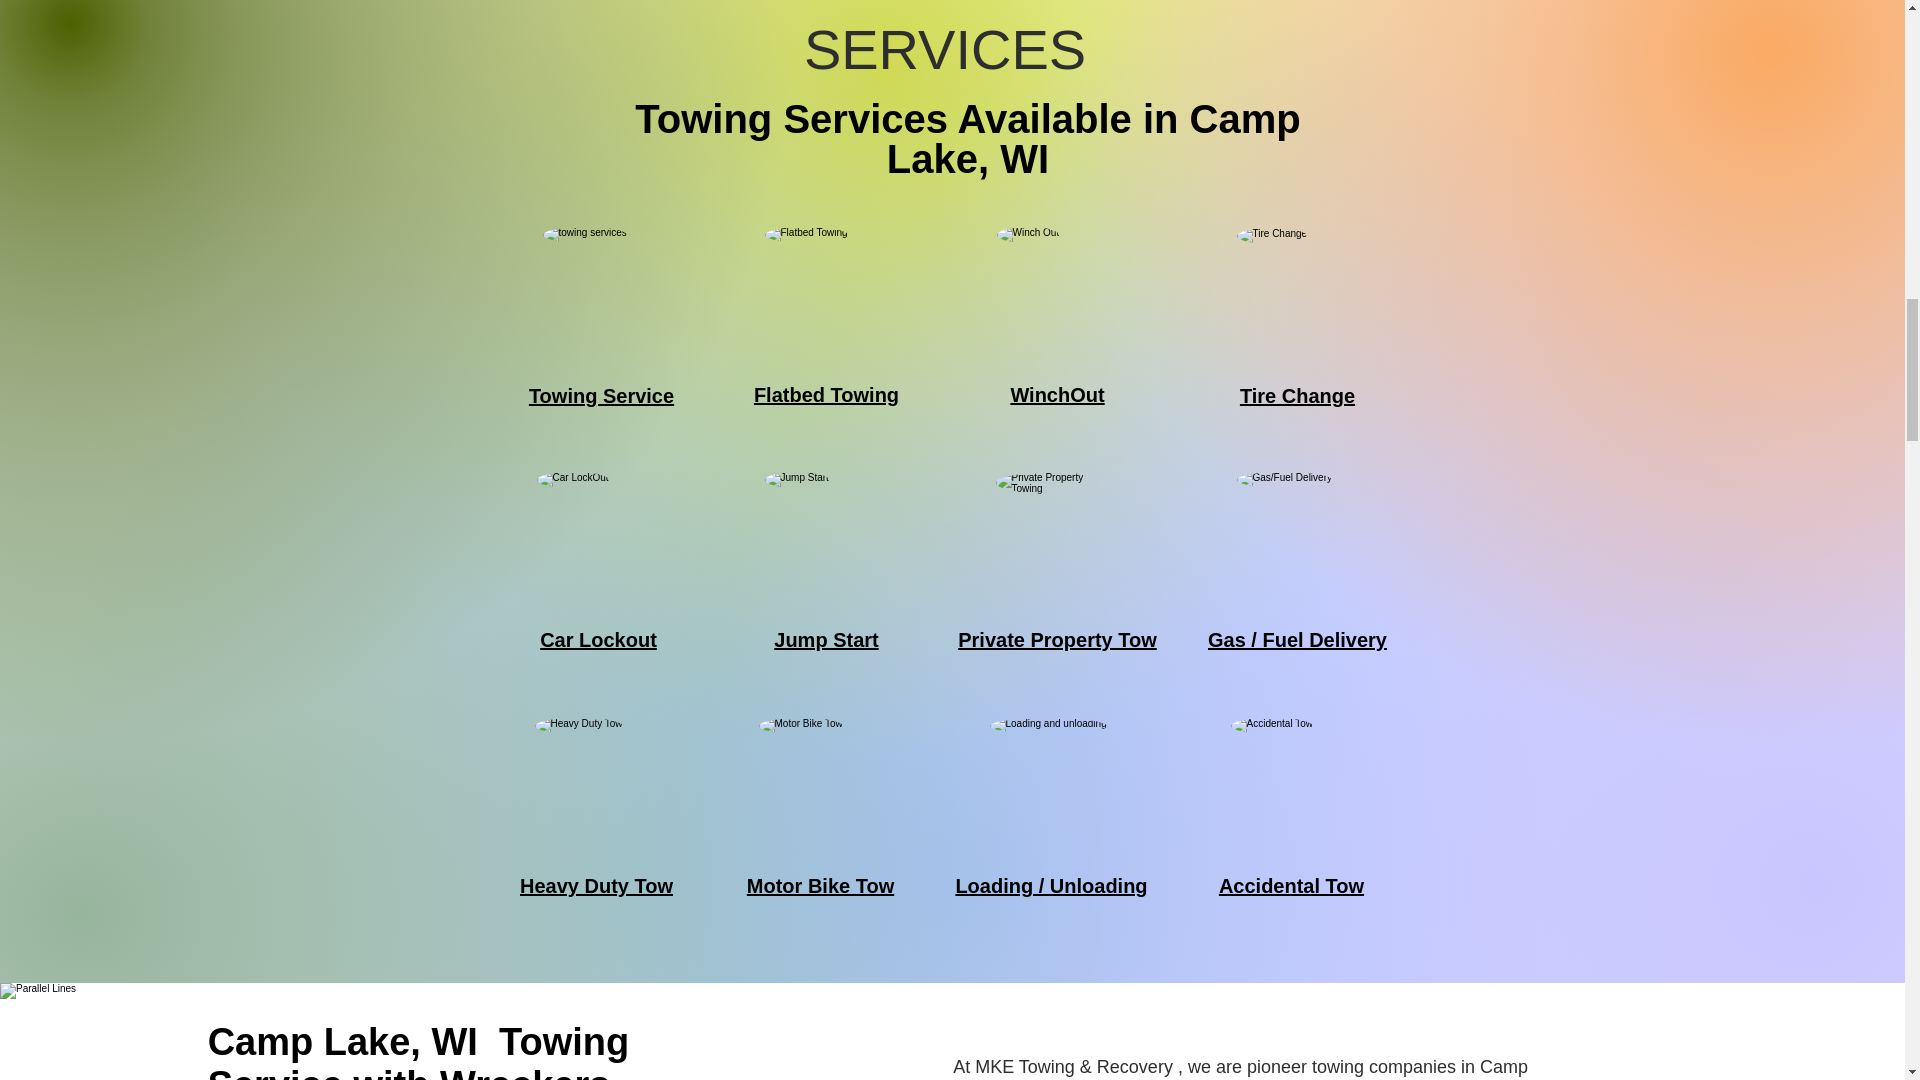  Describe the element at coordinates (826, 395) in the screenshot. I see `Flatbed Towing` at that location.